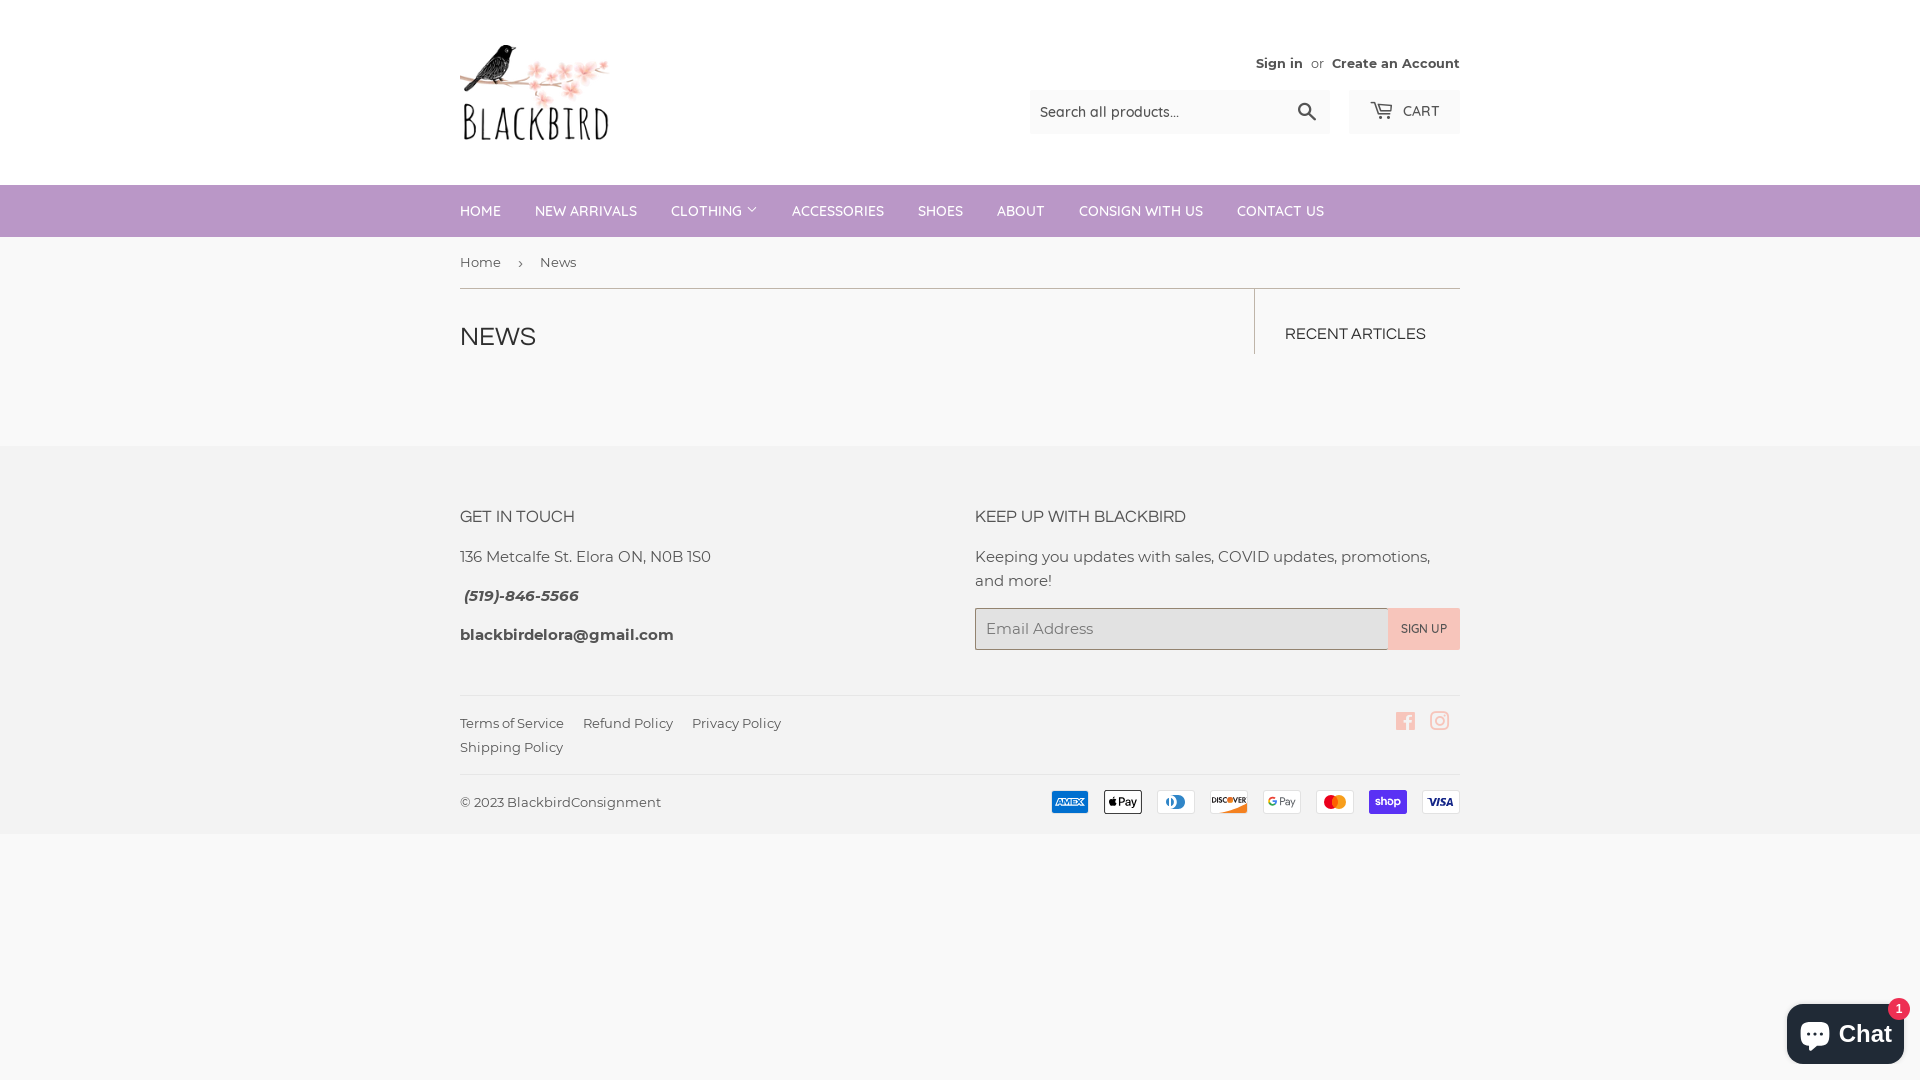 This screenshot has width=1920, height=1080. Describe the element at coordinates (1406, 724) in the screenshot. I see `Facebook` at that location.